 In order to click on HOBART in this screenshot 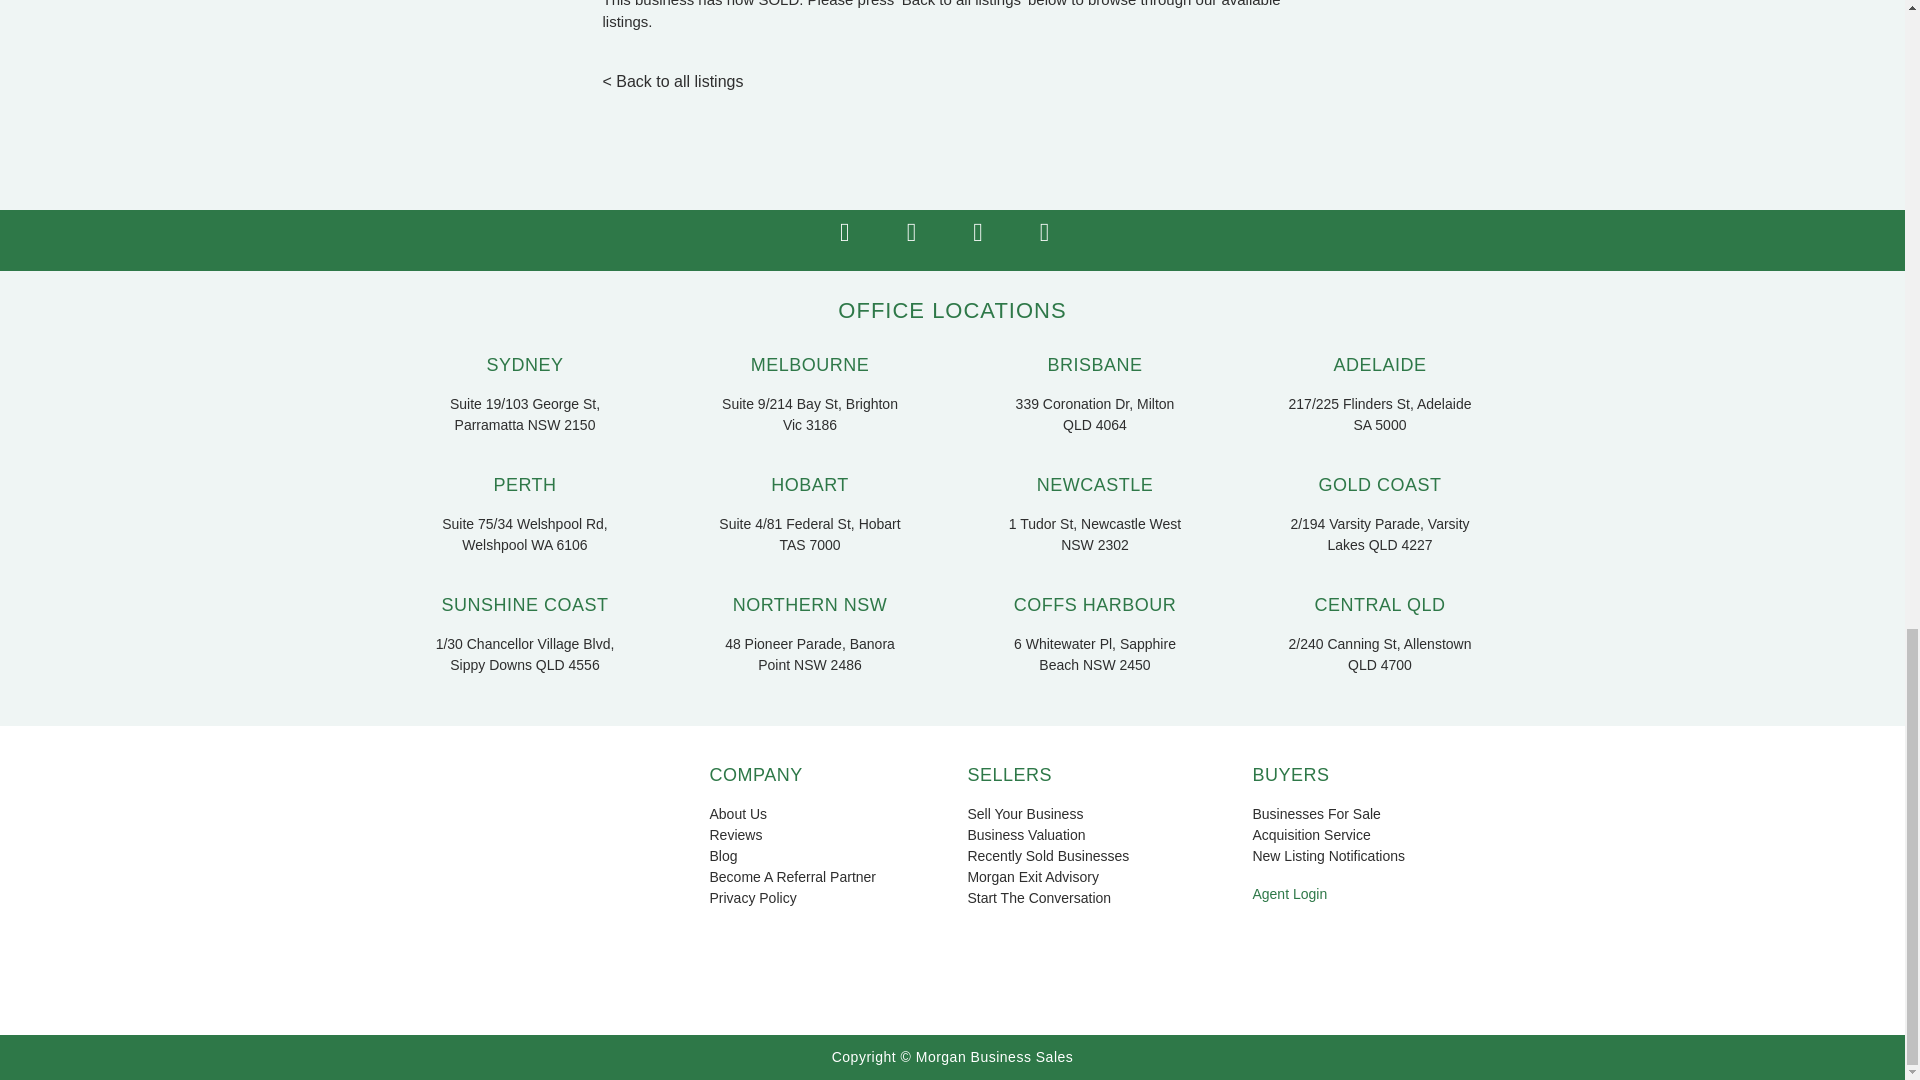, I will do `click(810, 484)`.